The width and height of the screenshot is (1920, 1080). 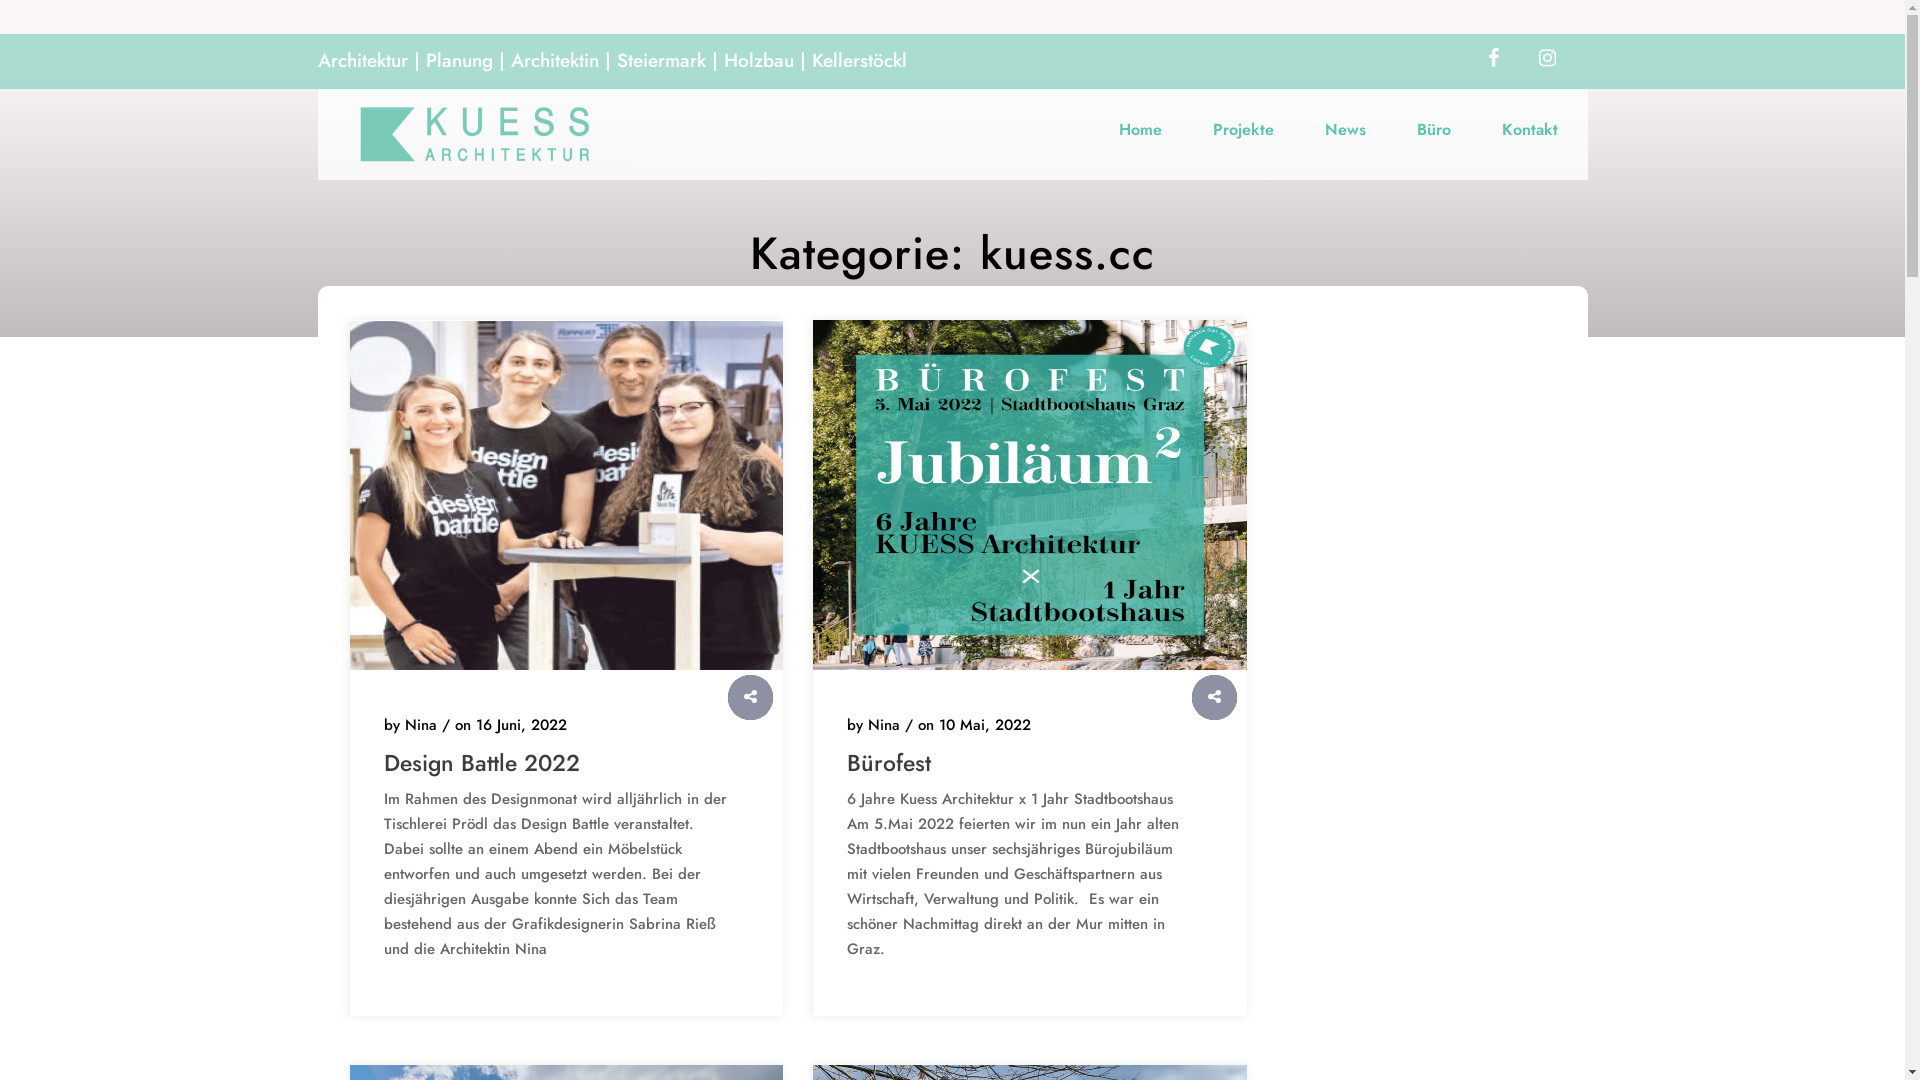 I want to click on Projekte, so click(x=1244, y=128).